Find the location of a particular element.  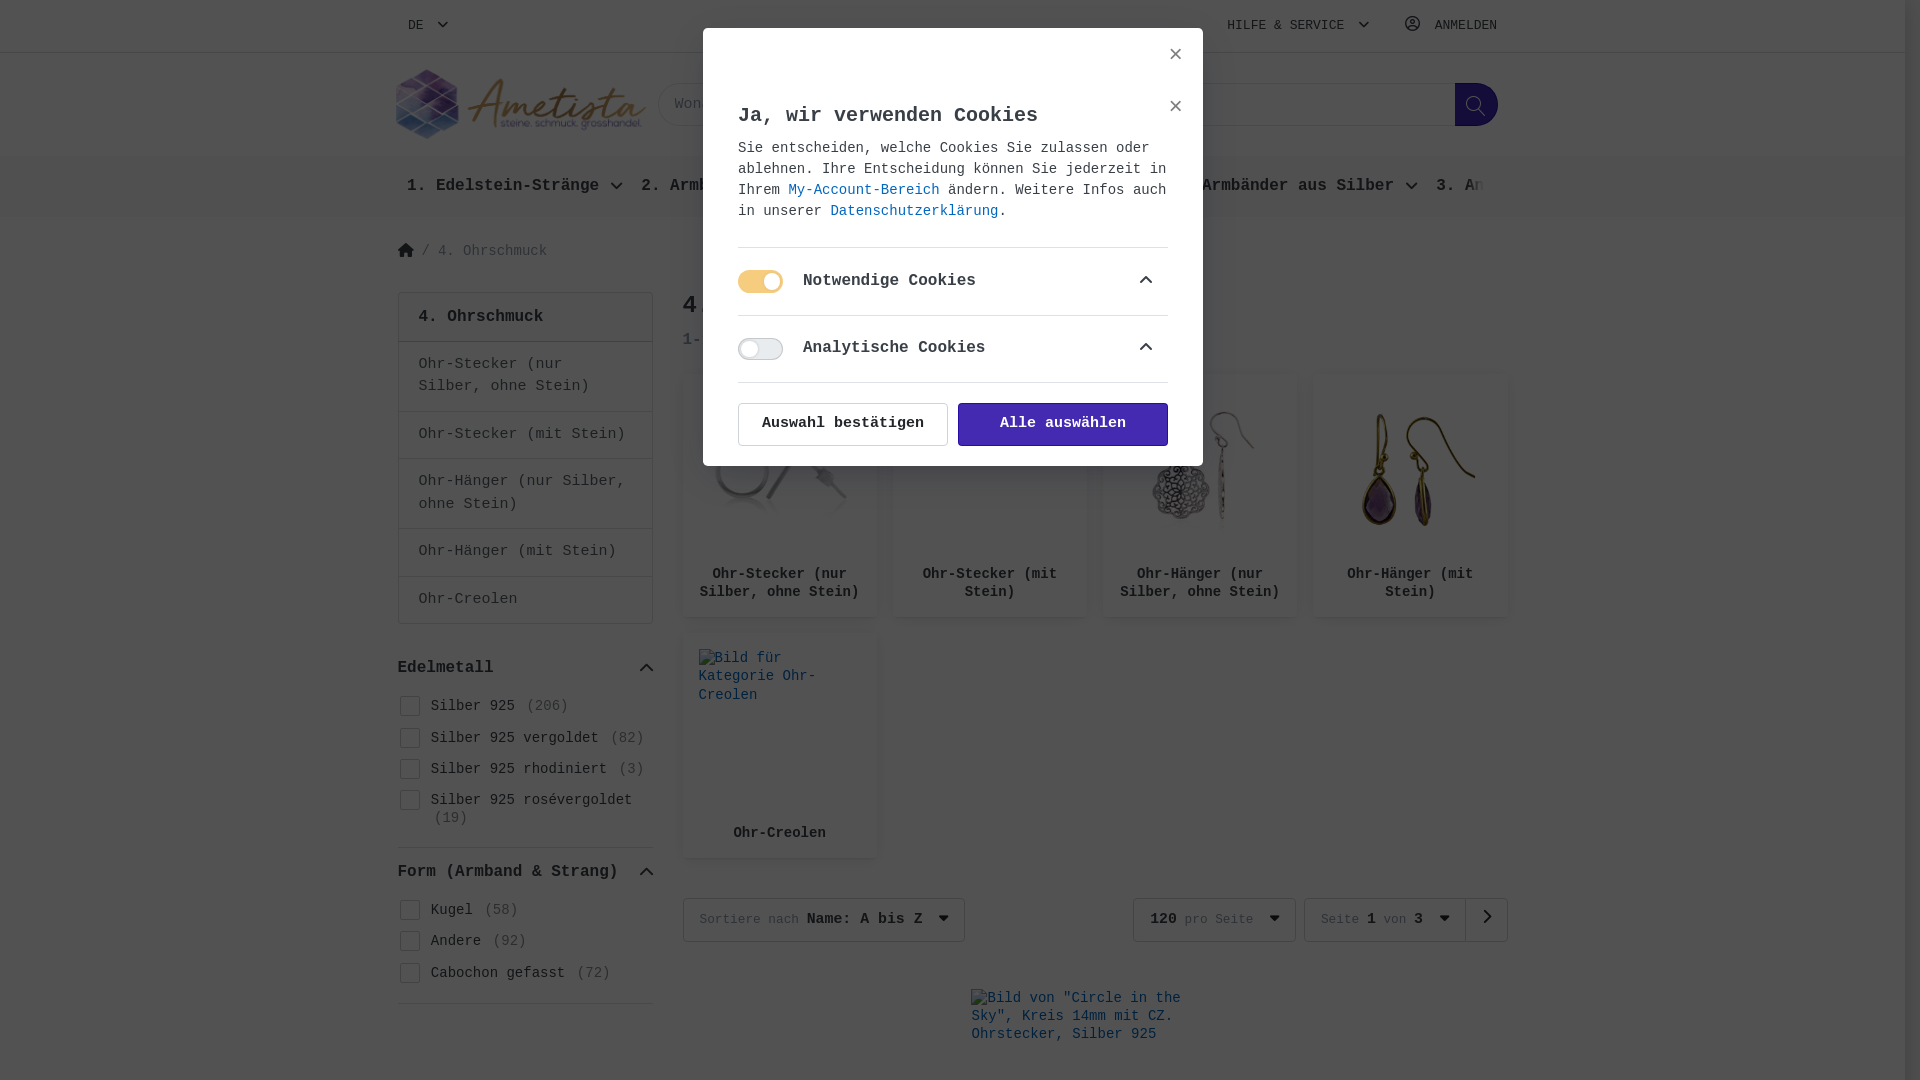

120 pro Seite is located at coordinates (1214, 920).